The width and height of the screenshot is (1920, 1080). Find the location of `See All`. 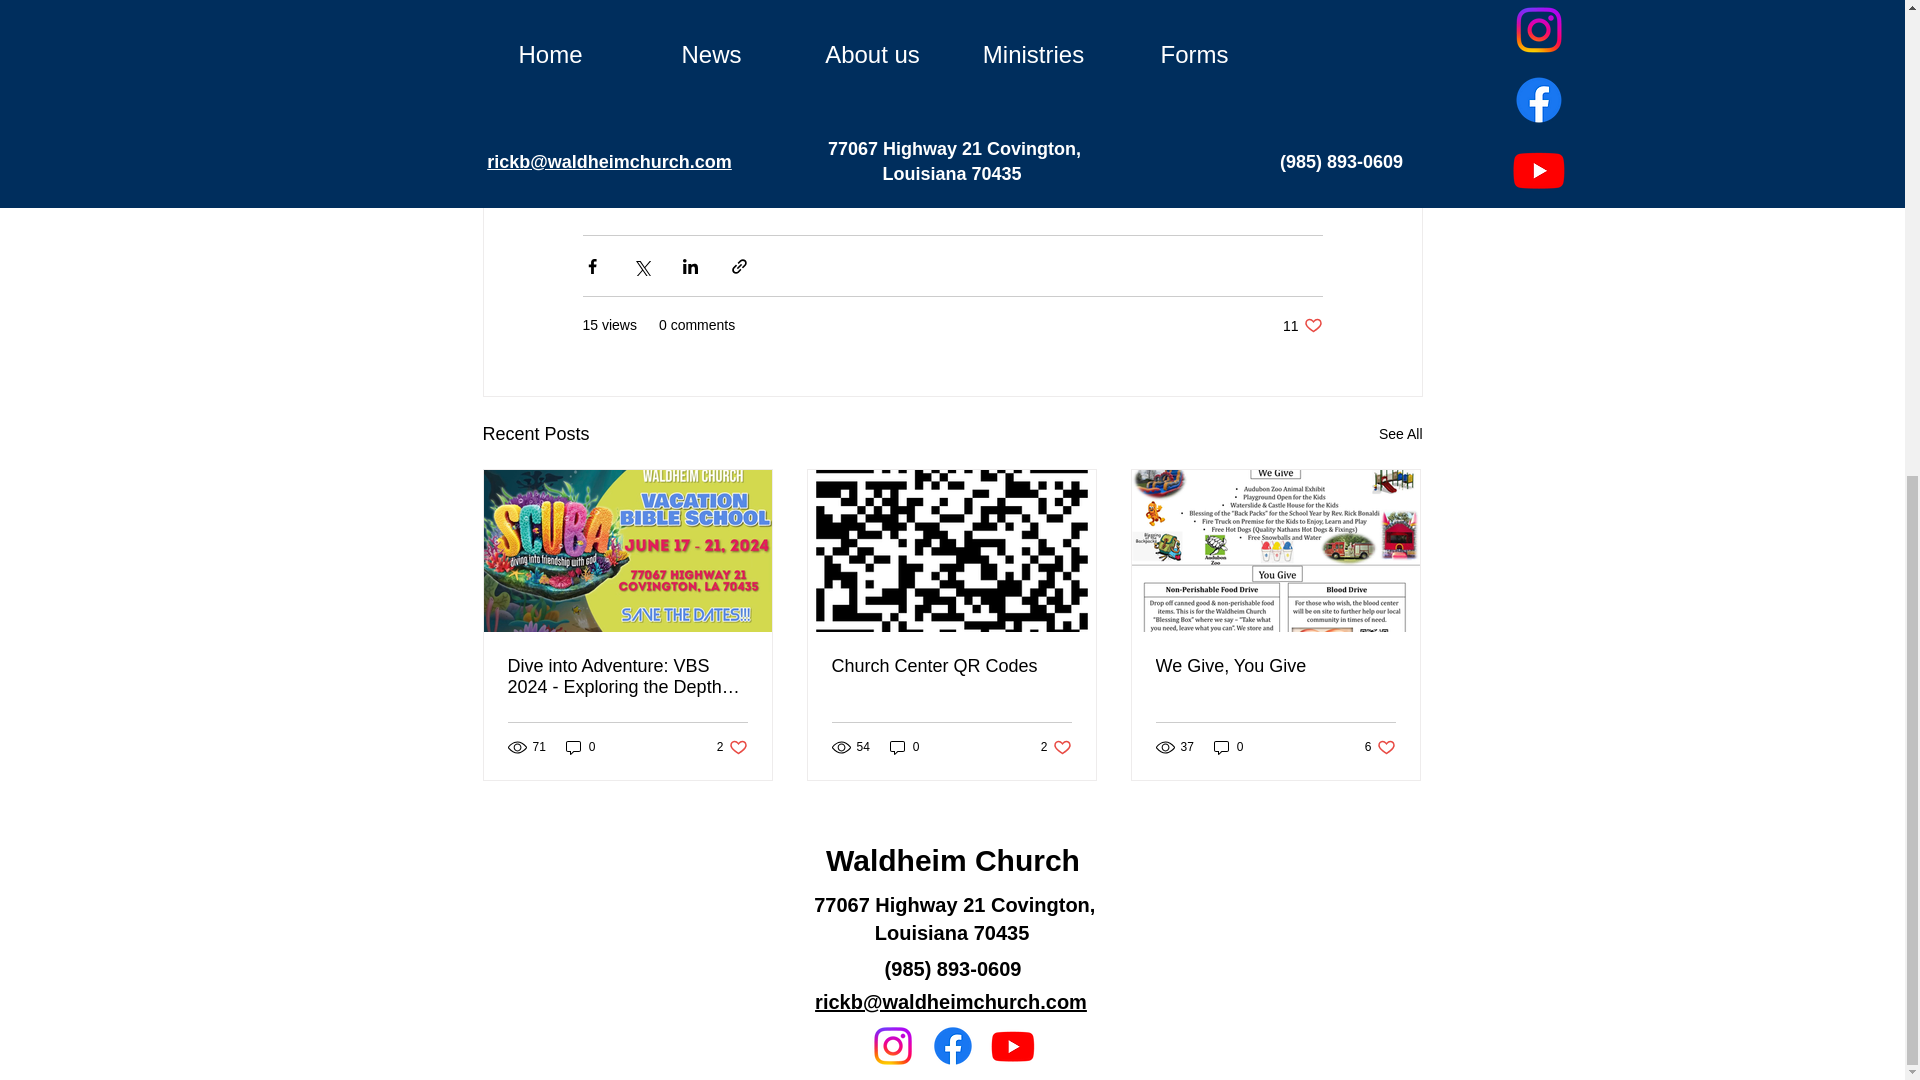

See All is located at coordinates (732, 746).